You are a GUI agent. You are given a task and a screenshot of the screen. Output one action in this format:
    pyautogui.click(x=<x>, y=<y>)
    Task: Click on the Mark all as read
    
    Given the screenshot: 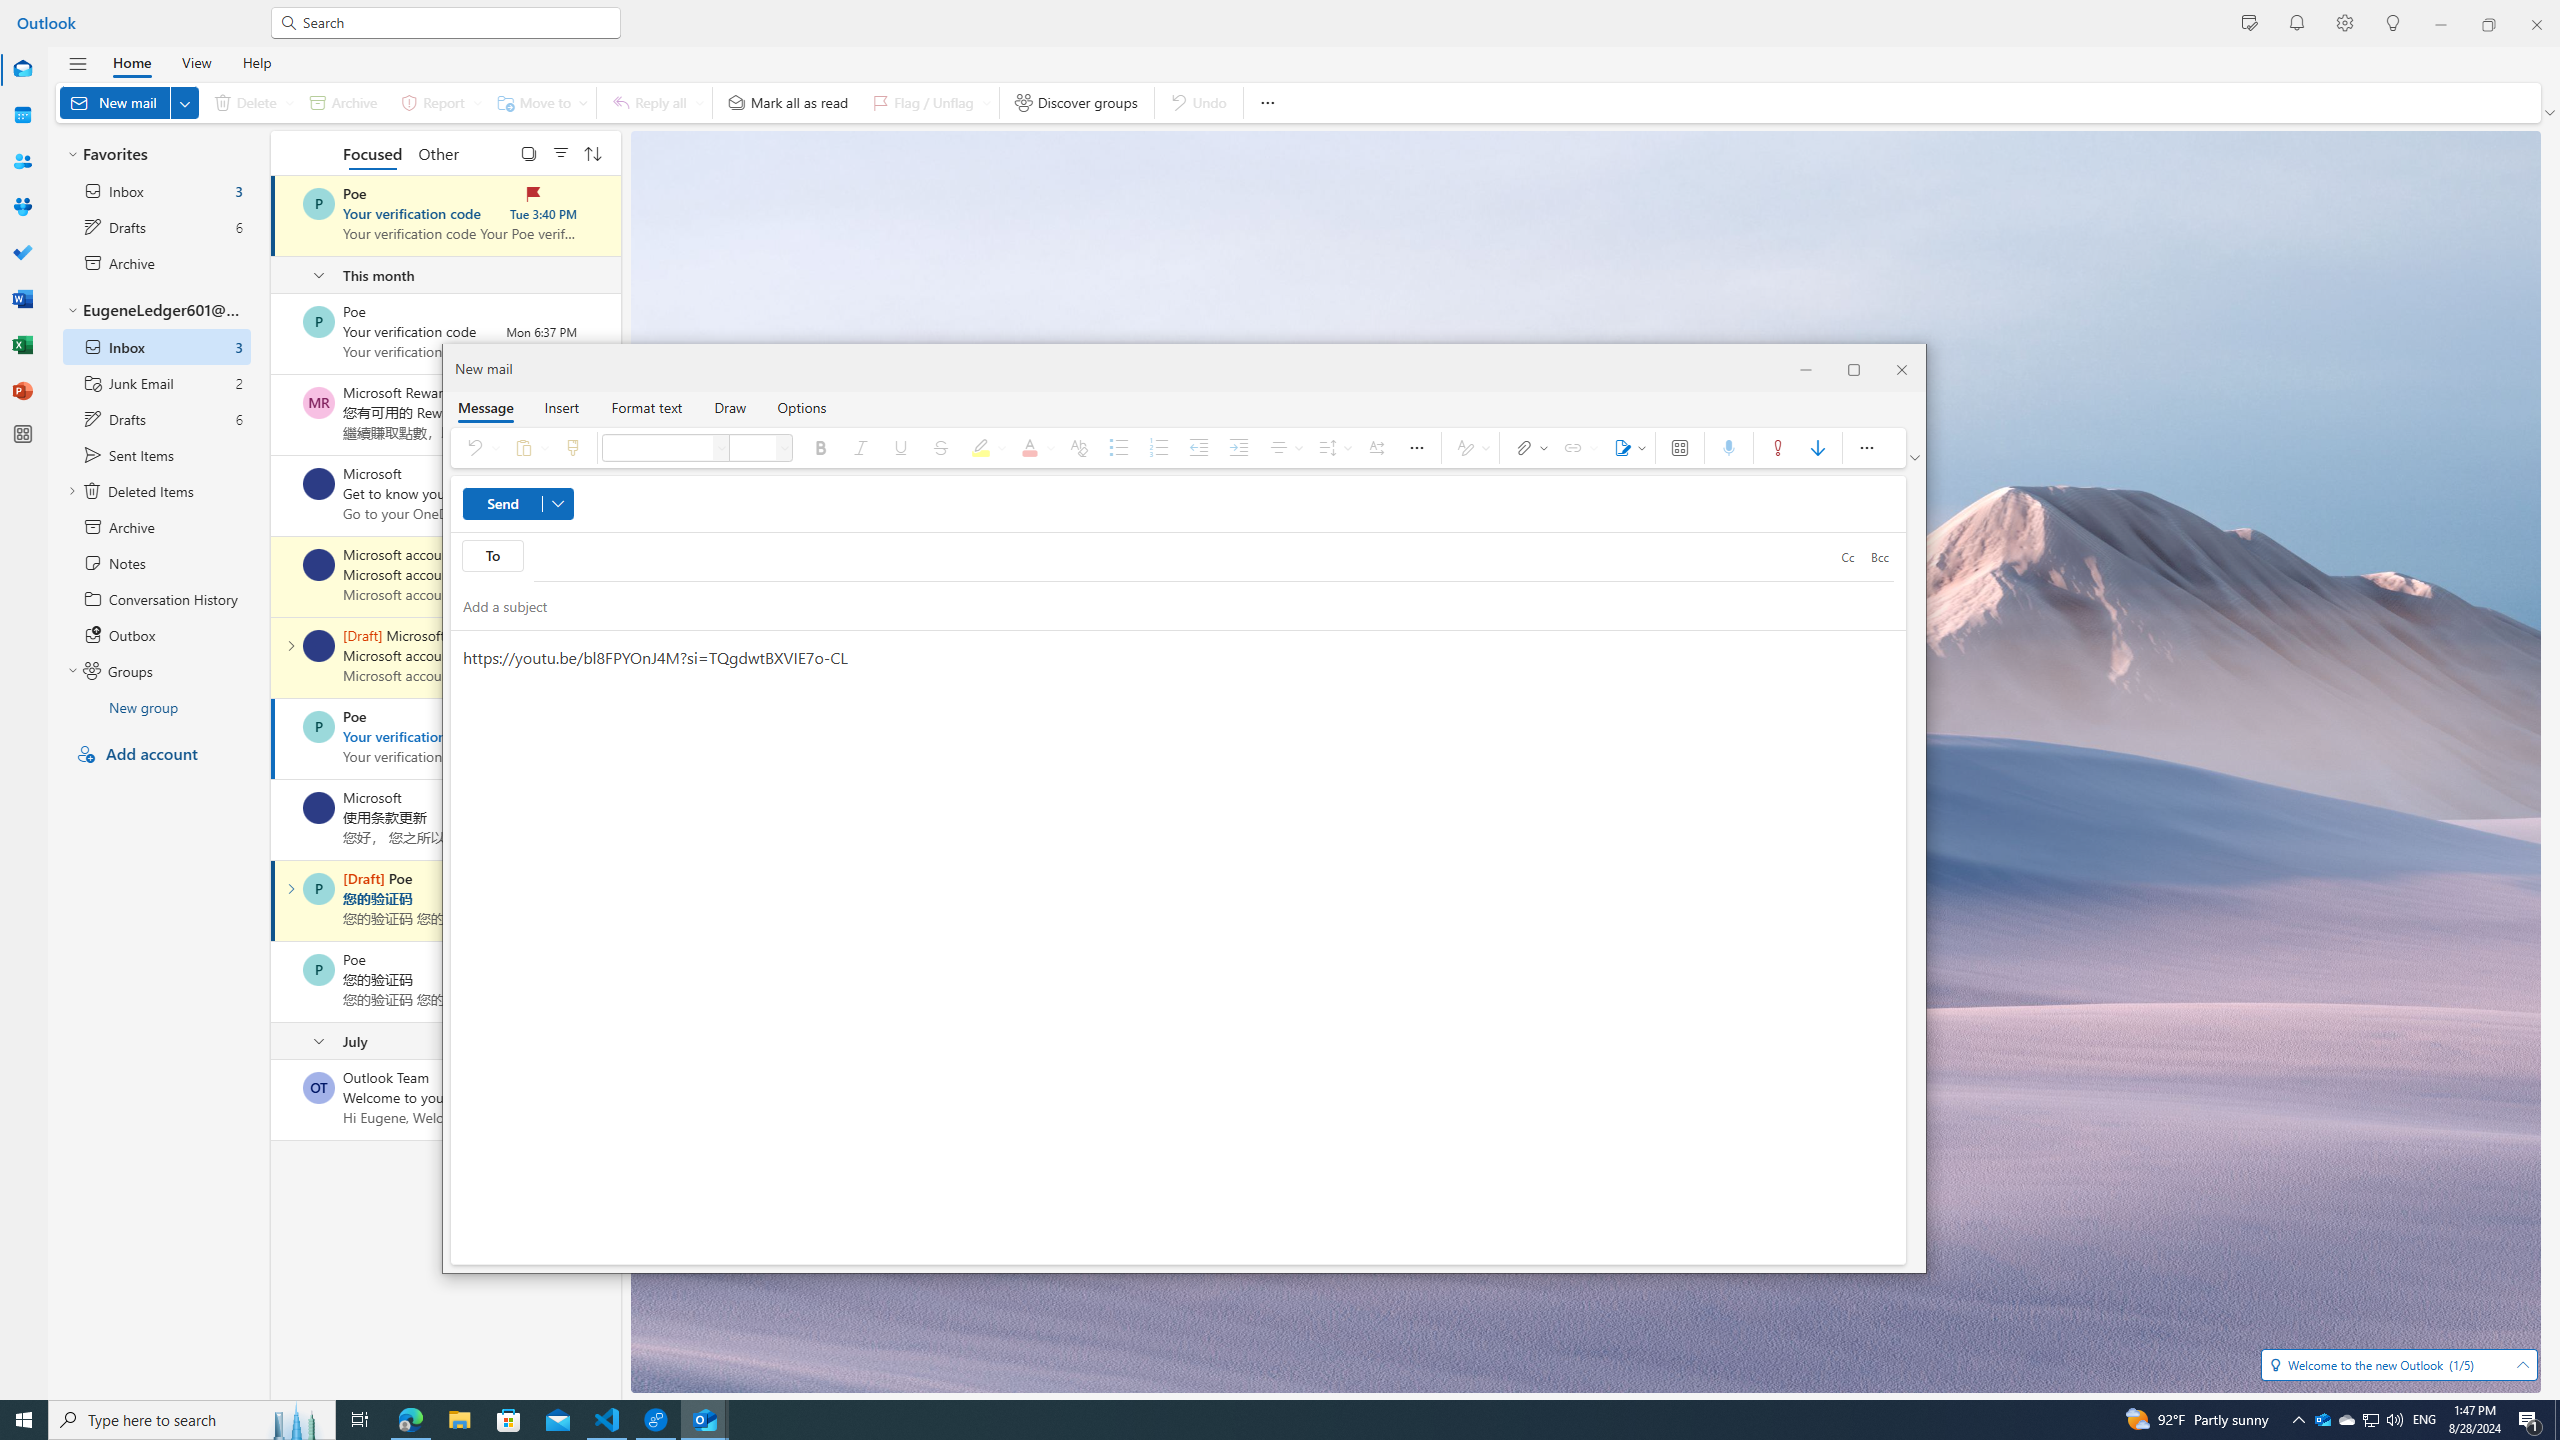 What is the action you would take?
    pyautogui.click(x=788, y=102)
    